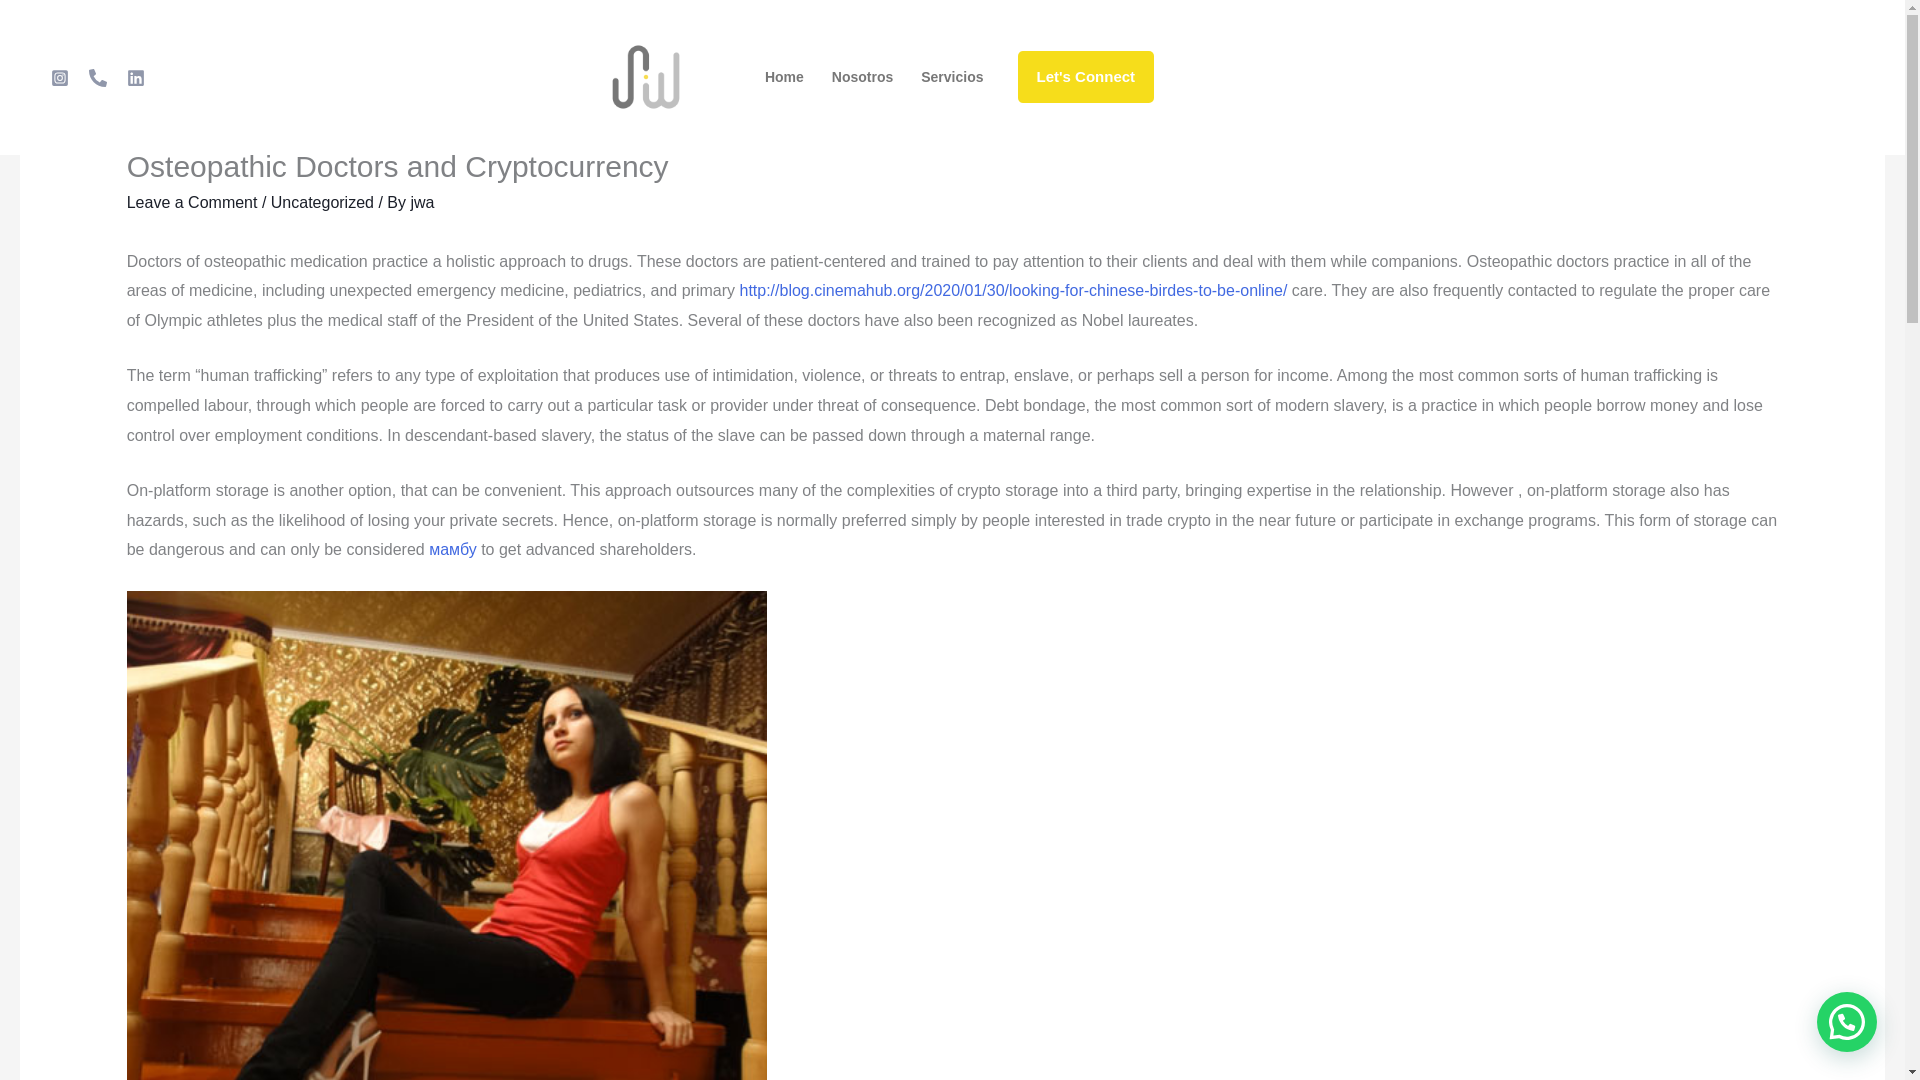 This screenshot has width=1920, height=1080. I want to click on jwa, so click(422, 202).